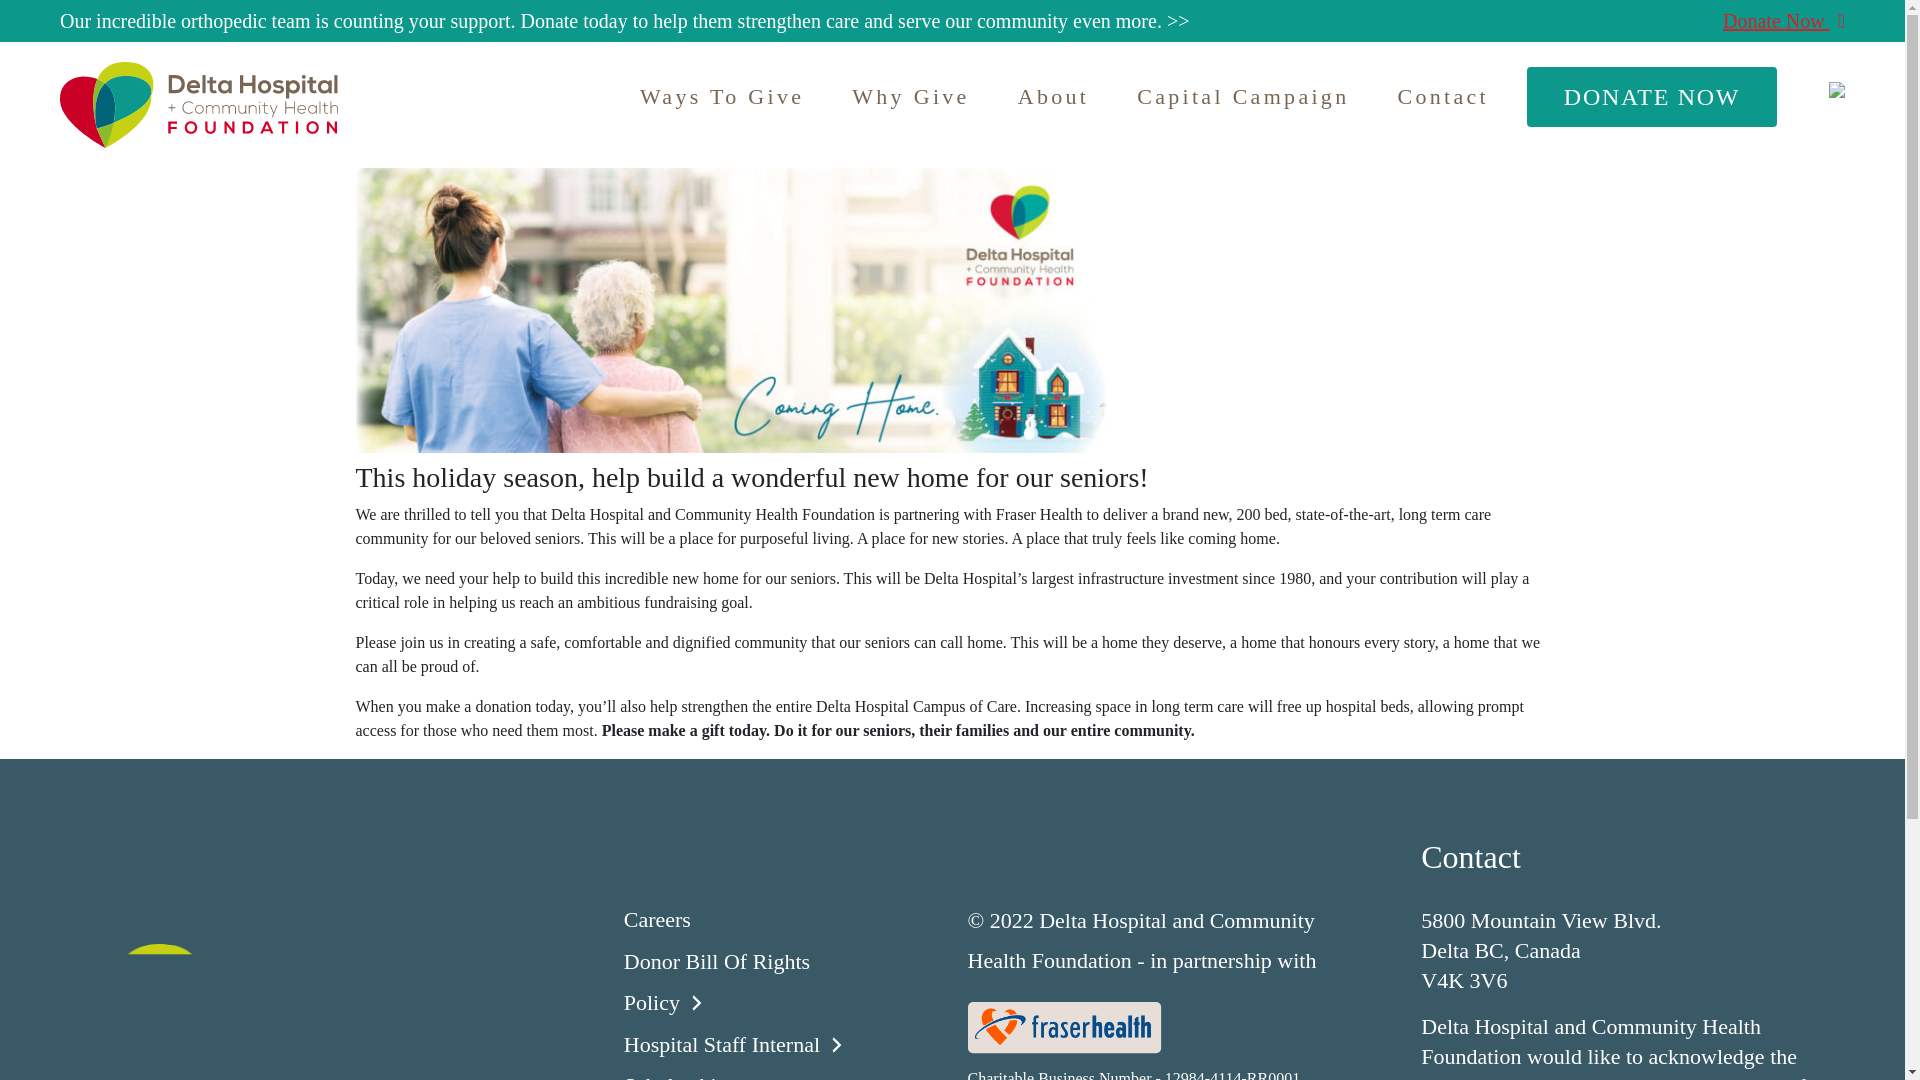 The image size is (1920, 1080). What do you see at coordinates (1054, 96) in the screenshot?
I see `About` at bounding box center [1054, 96].